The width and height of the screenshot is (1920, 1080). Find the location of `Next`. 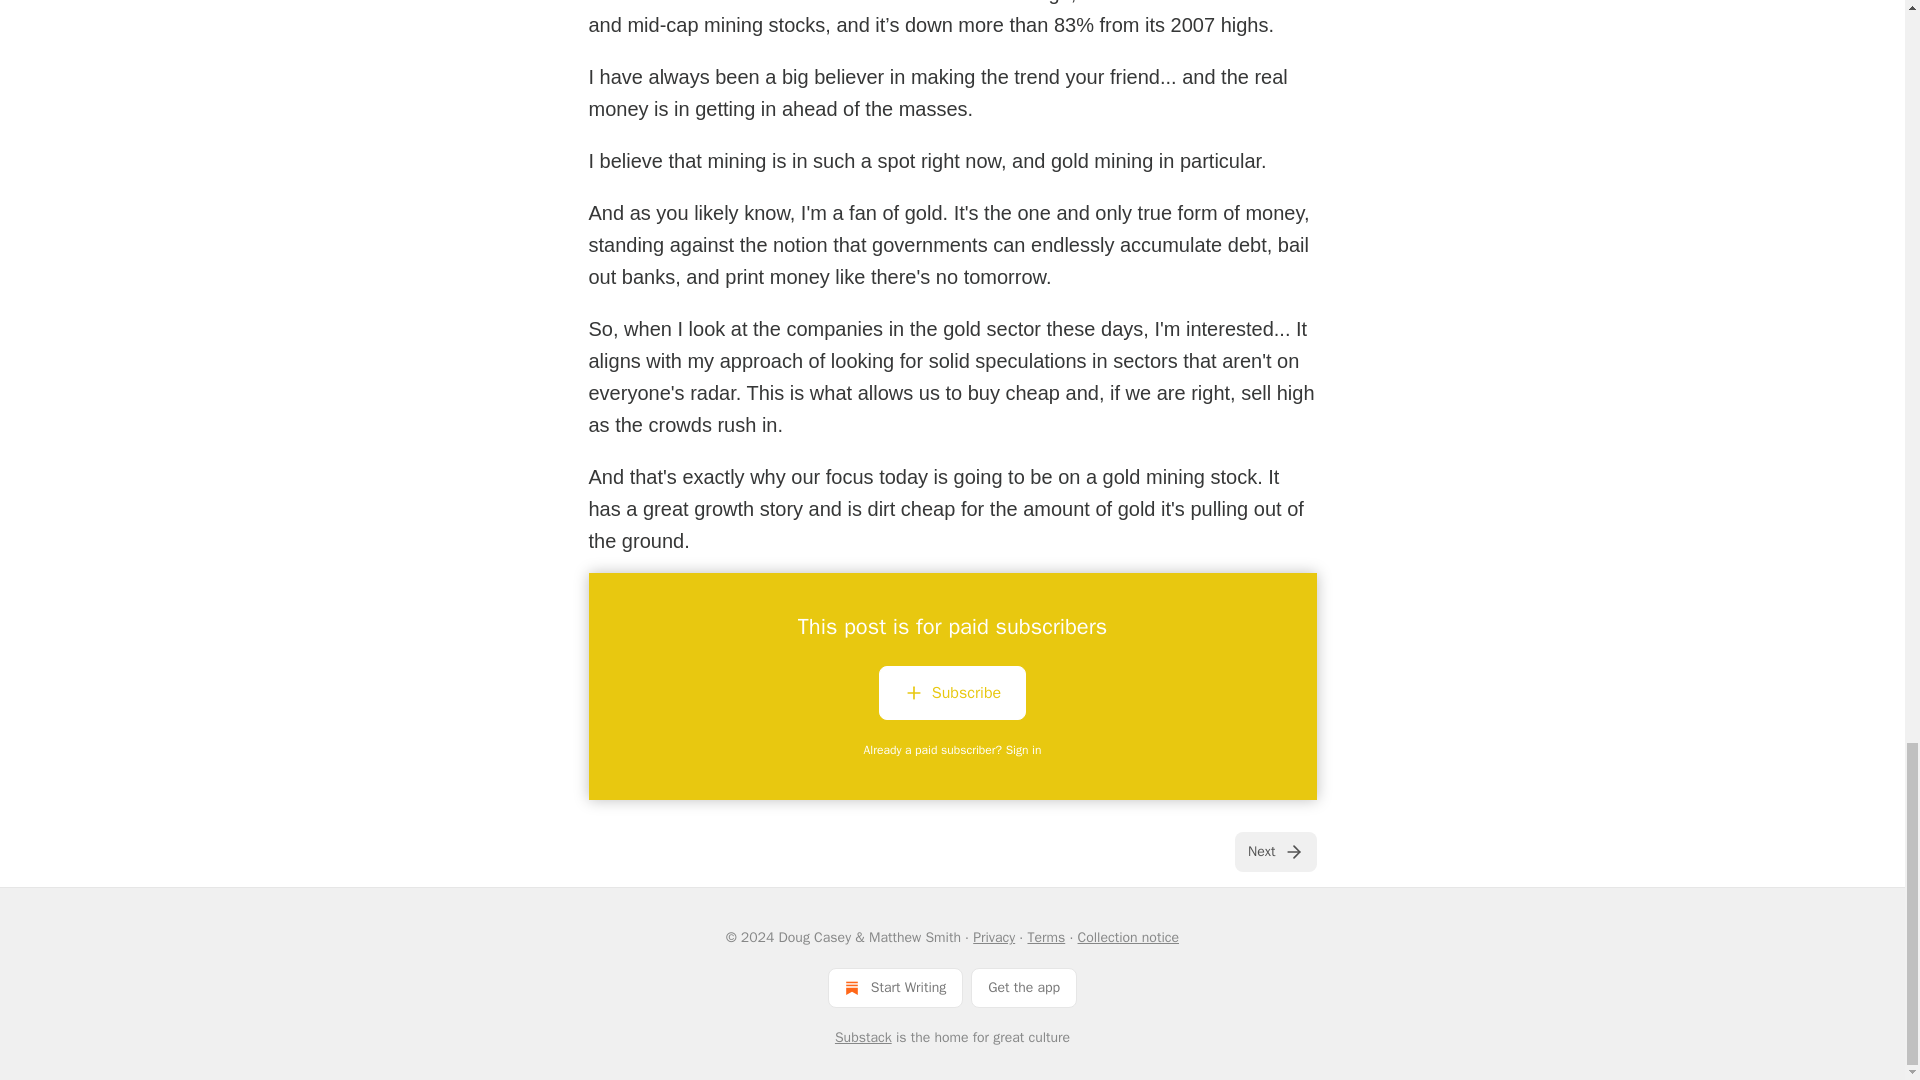

Next is located at coordinates (1274, 851).